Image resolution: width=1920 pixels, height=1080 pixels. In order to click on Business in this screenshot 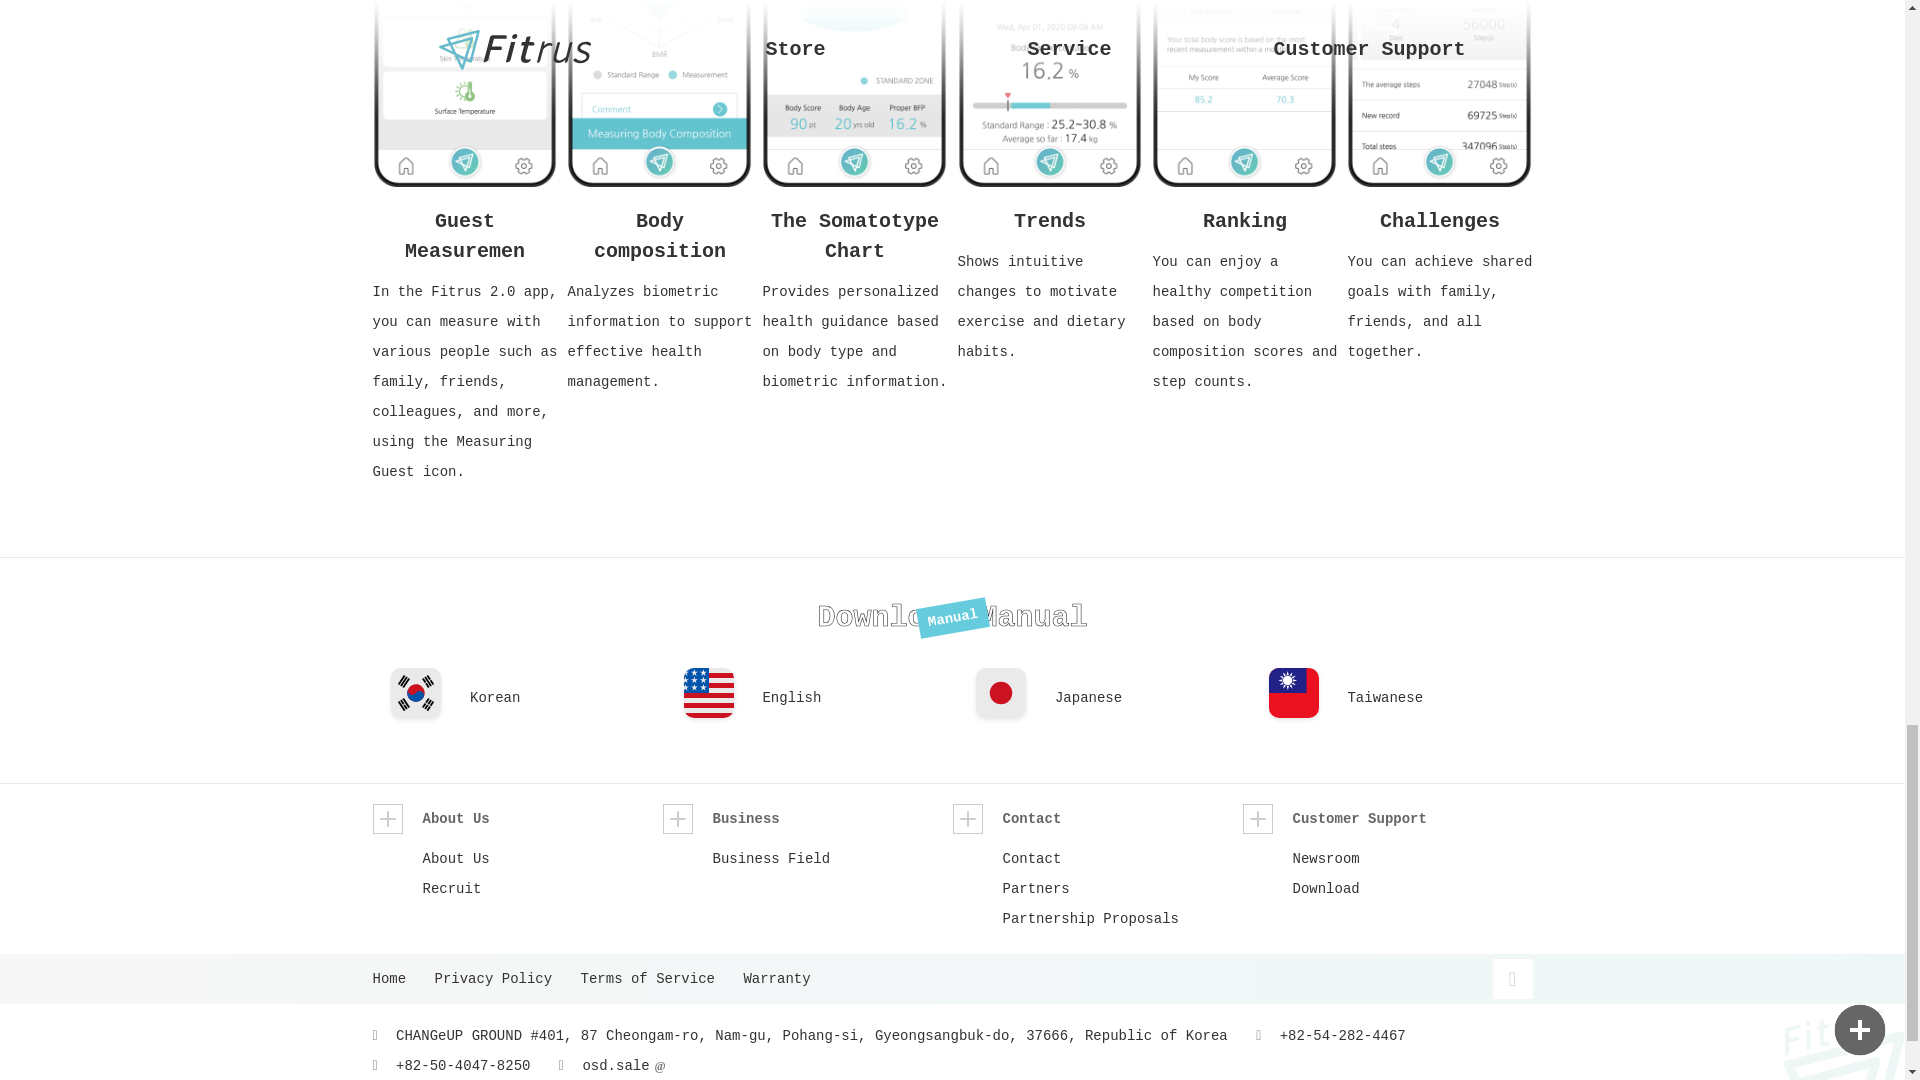, I will do `click(807, 818)`.